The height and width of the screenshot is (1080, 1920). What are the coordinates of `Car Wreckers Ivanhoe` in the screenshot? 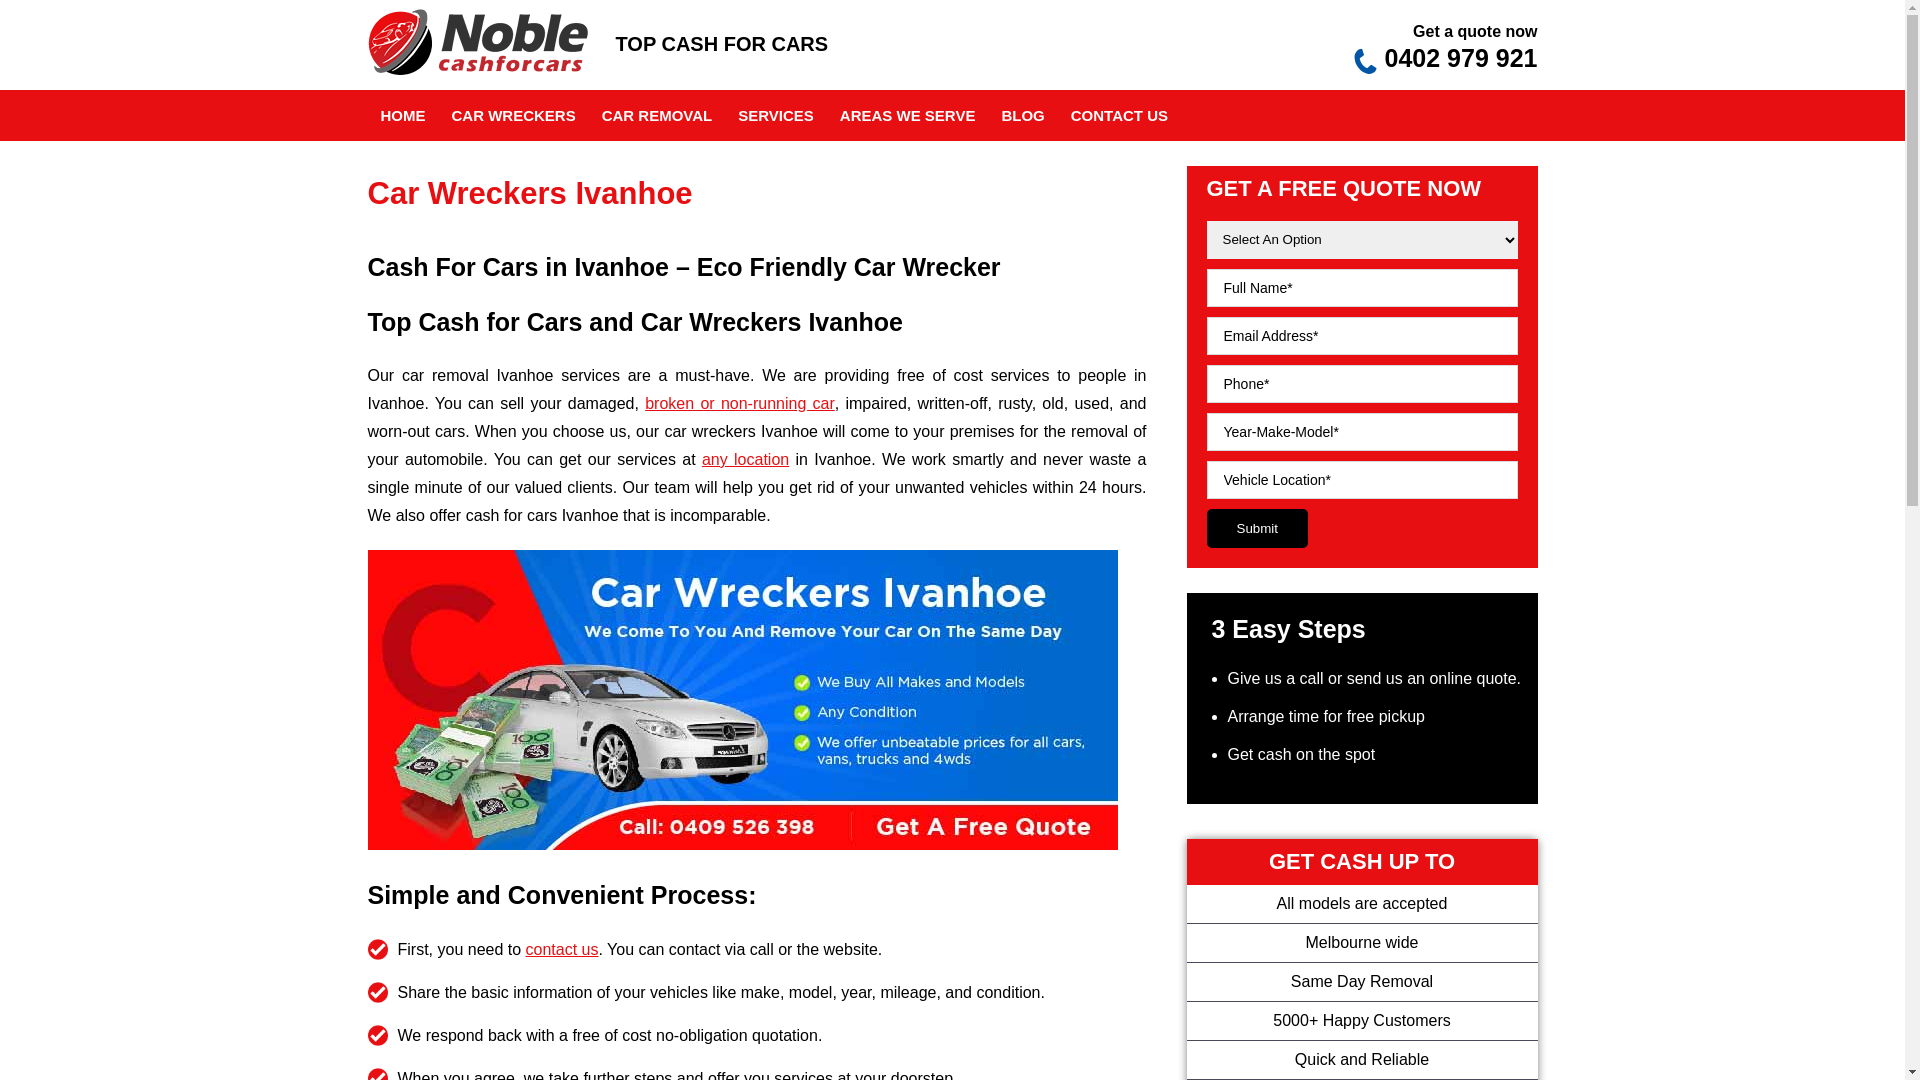 It's located at (743, 700).